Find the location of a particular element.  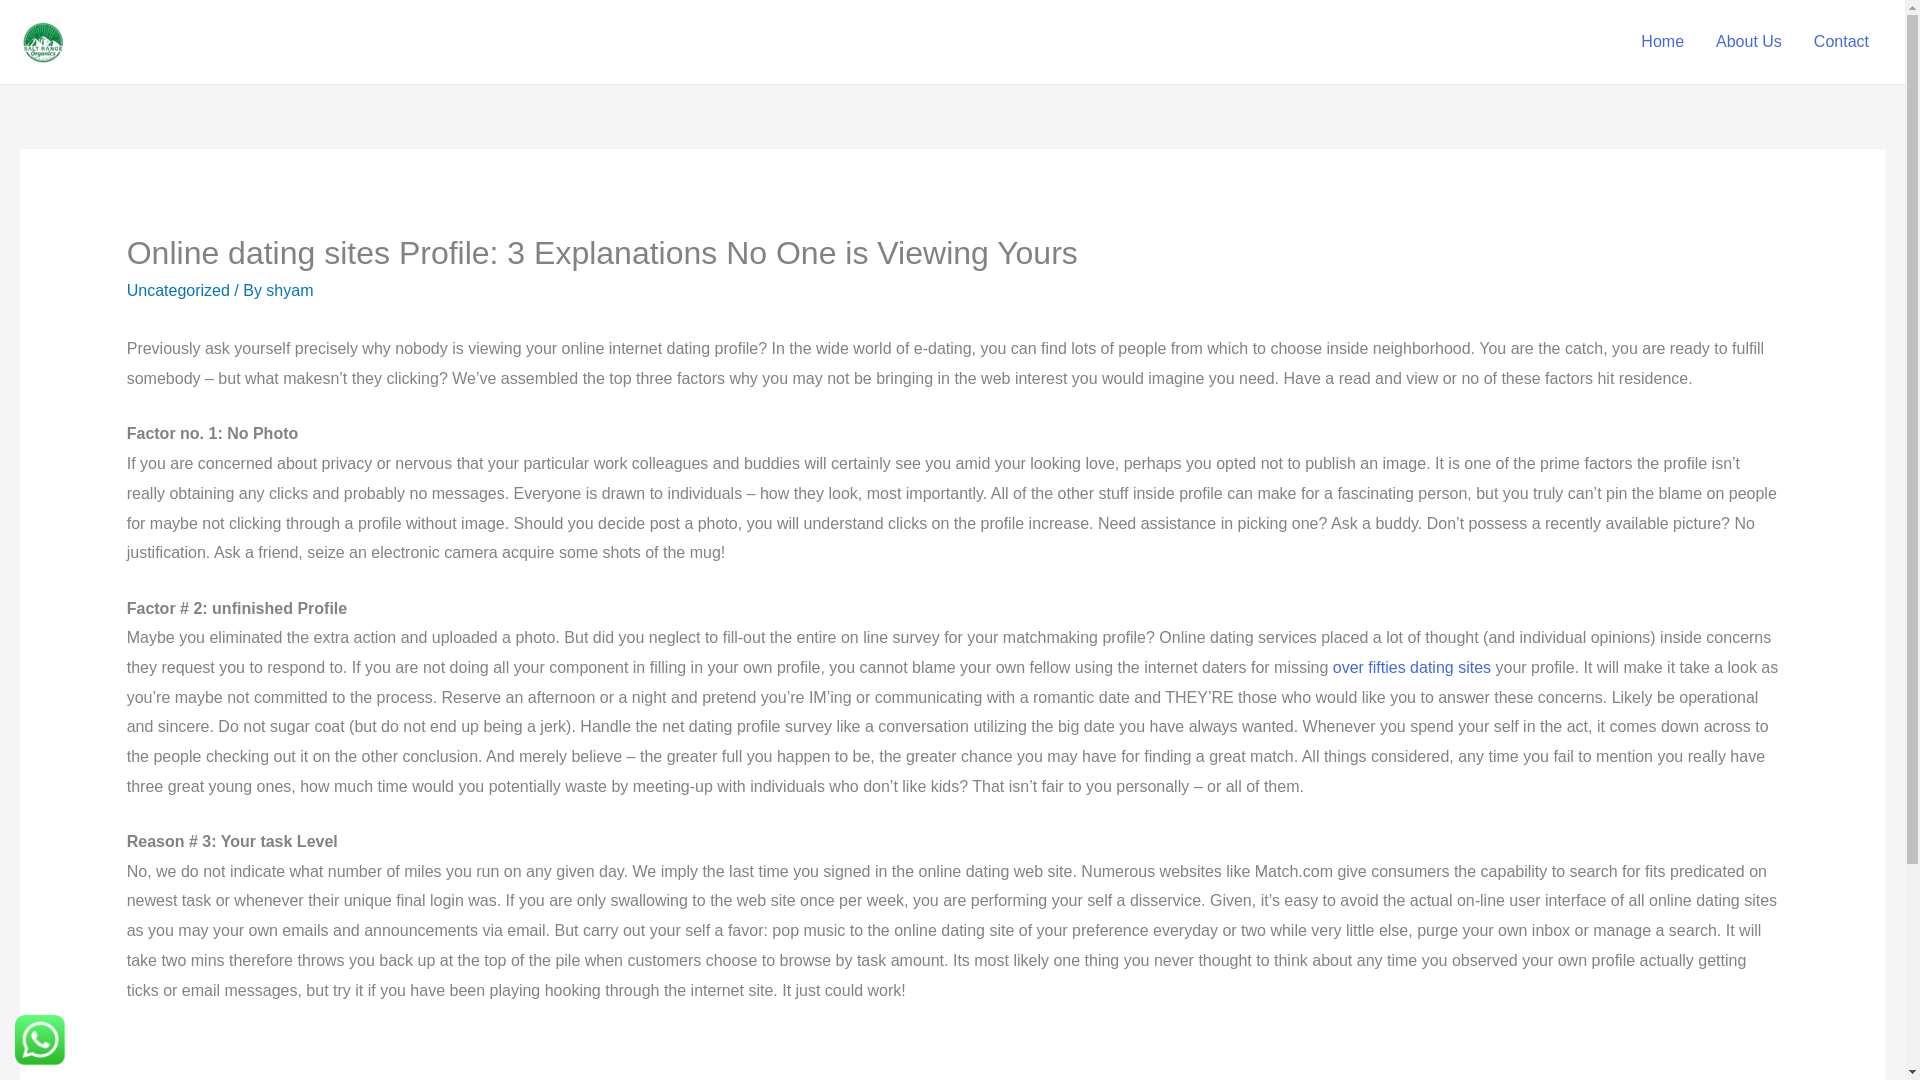

Home is located at coordinates (1662, 41).